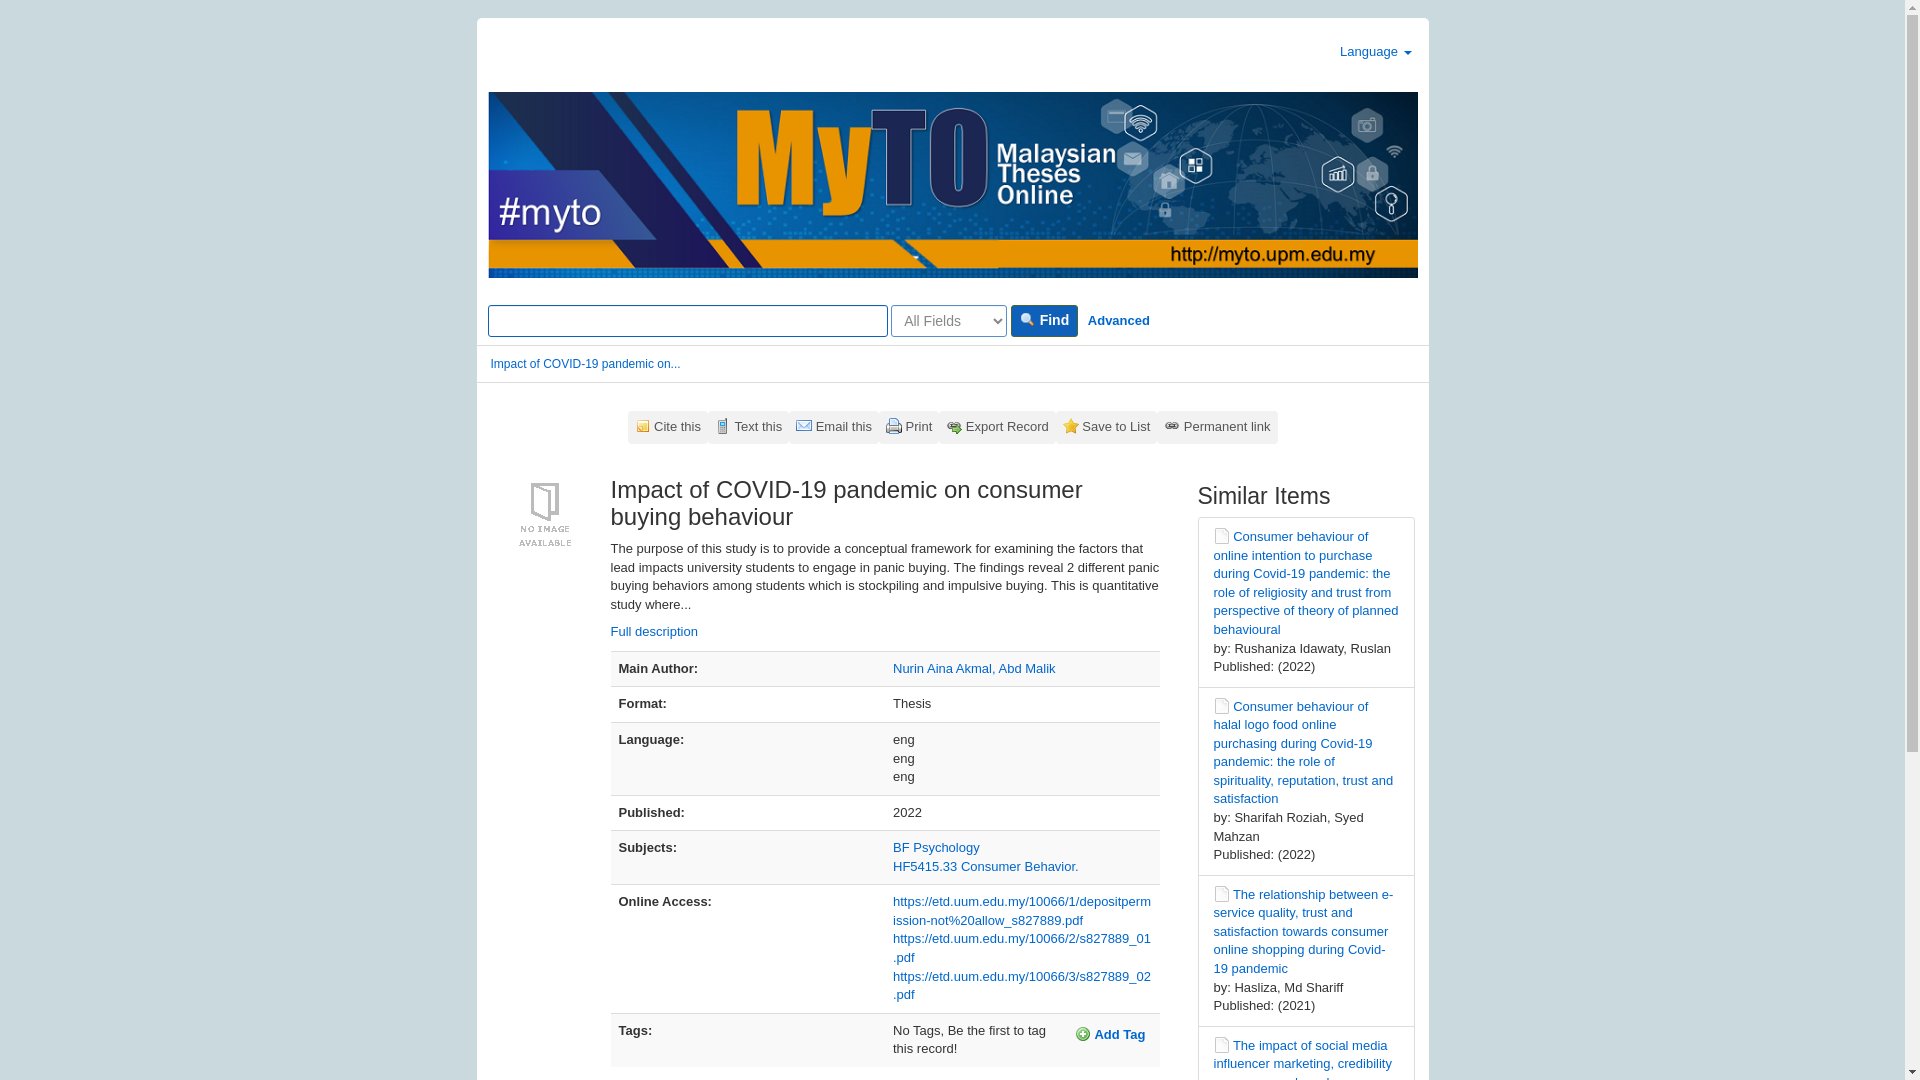 This screenshot has width=1920, height=1080. What do you see at coordinates (1044, 320) in the screenshot?
I see `Find` at bounding box center [1044, 320].